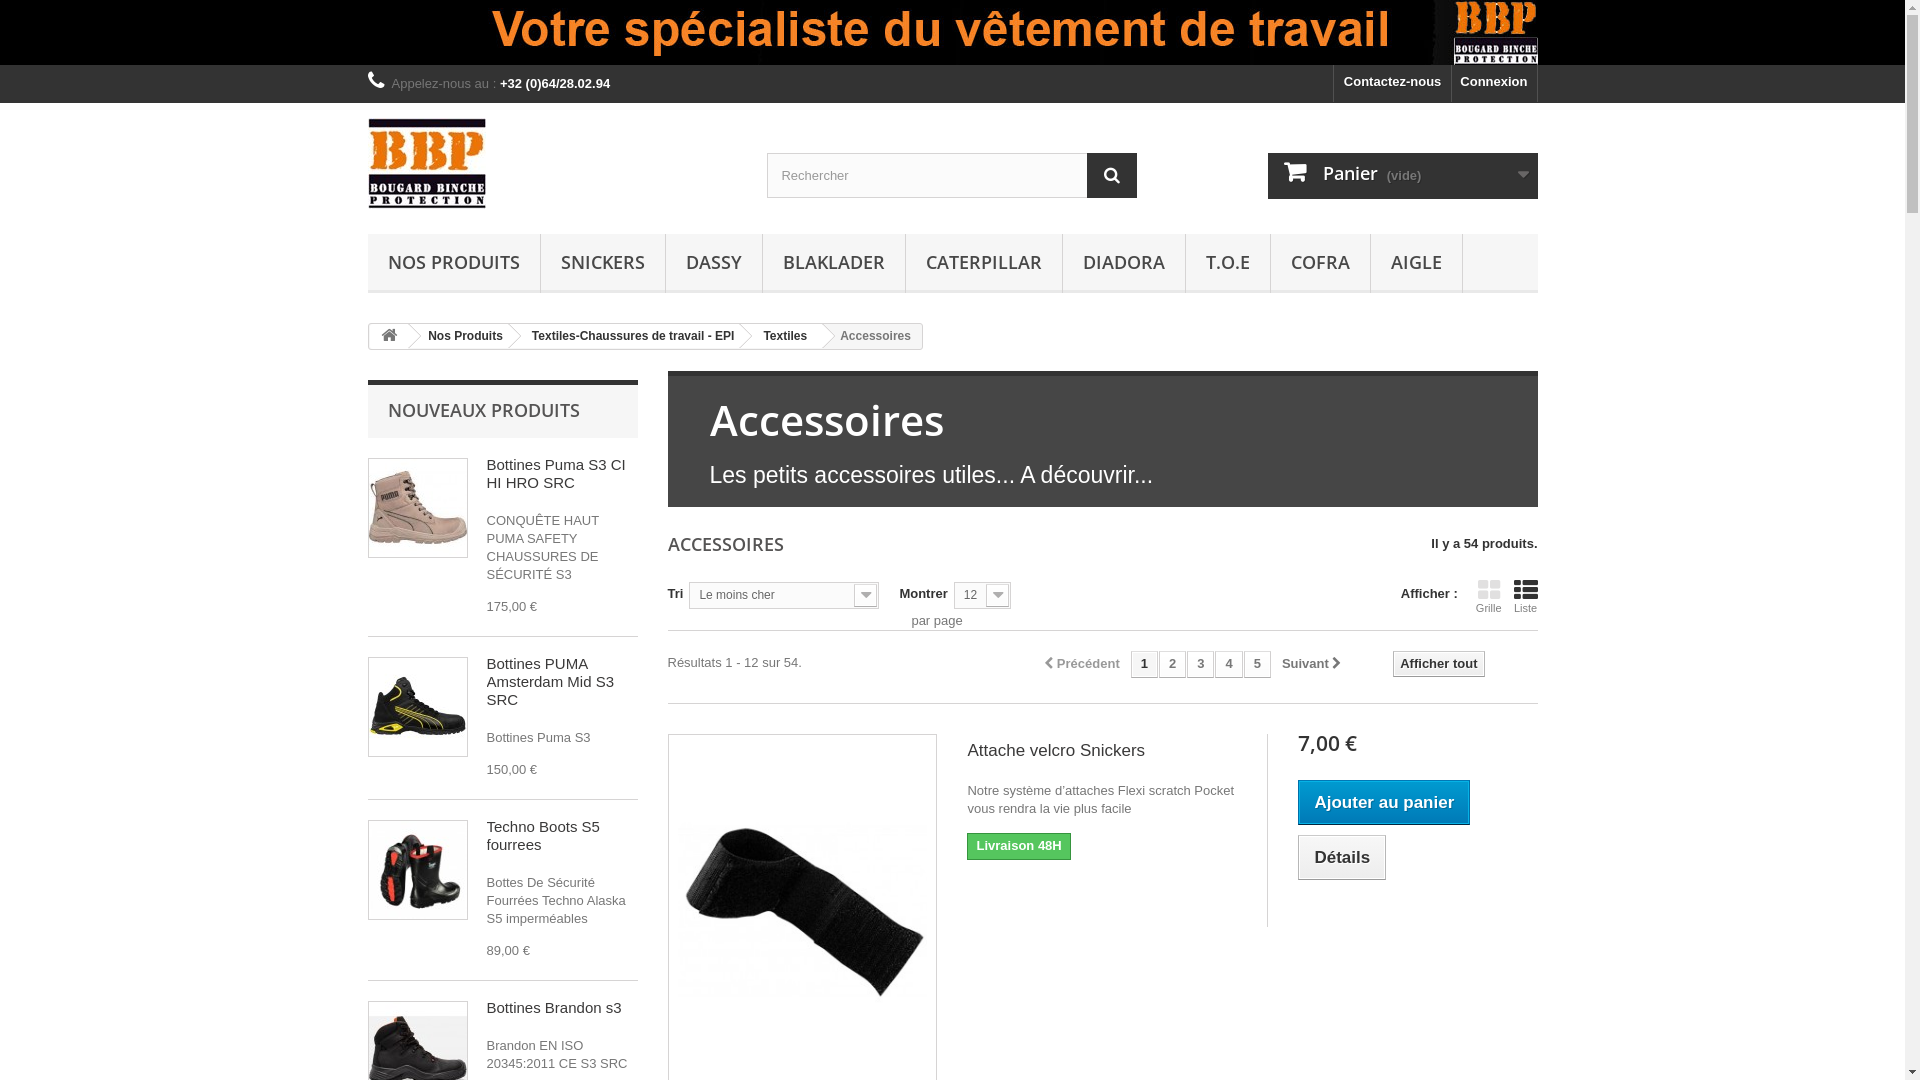 The height and width of the screenshot is (1080, 1920). I want to click on Bottines Puma S3 CI HI HRO SRC, so click(556, 474).